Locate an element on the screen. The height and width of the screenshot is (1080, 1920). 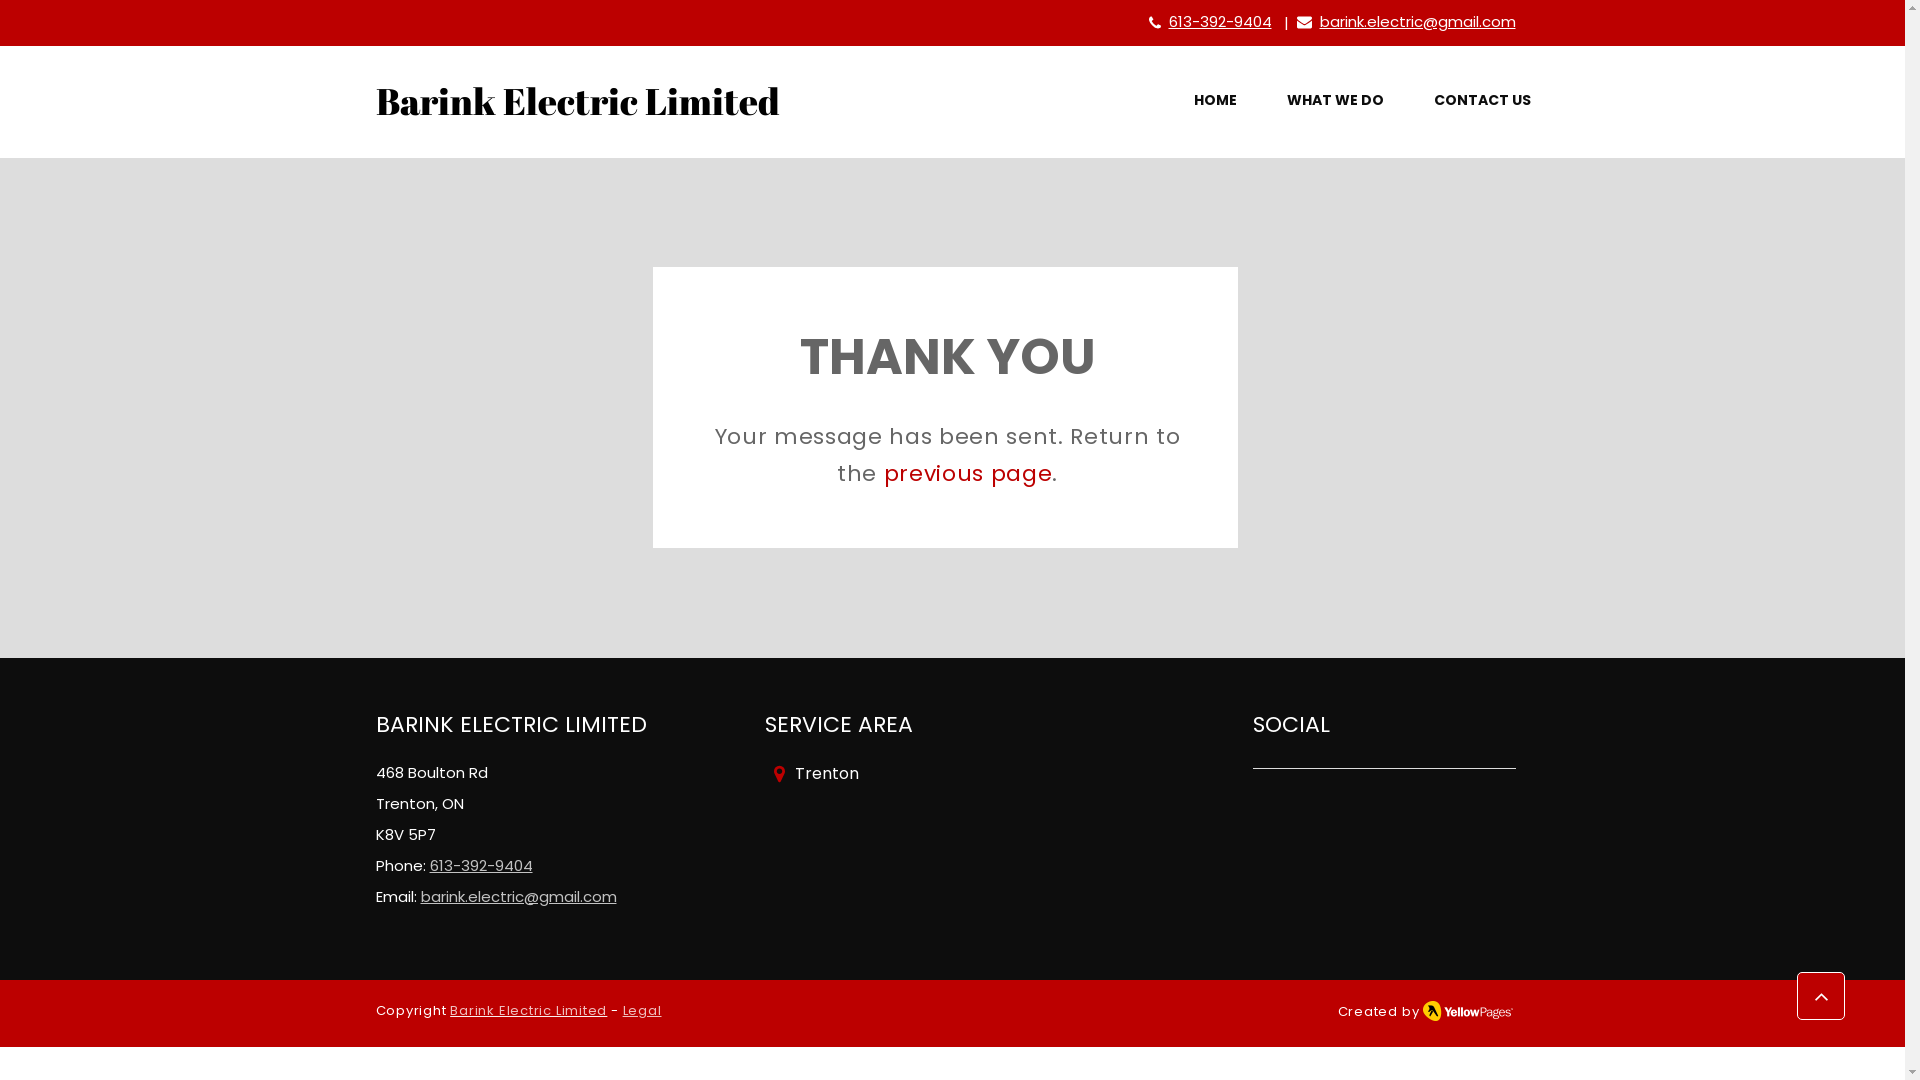
Barink Electric Limited is located at coordinates (528, 1012).